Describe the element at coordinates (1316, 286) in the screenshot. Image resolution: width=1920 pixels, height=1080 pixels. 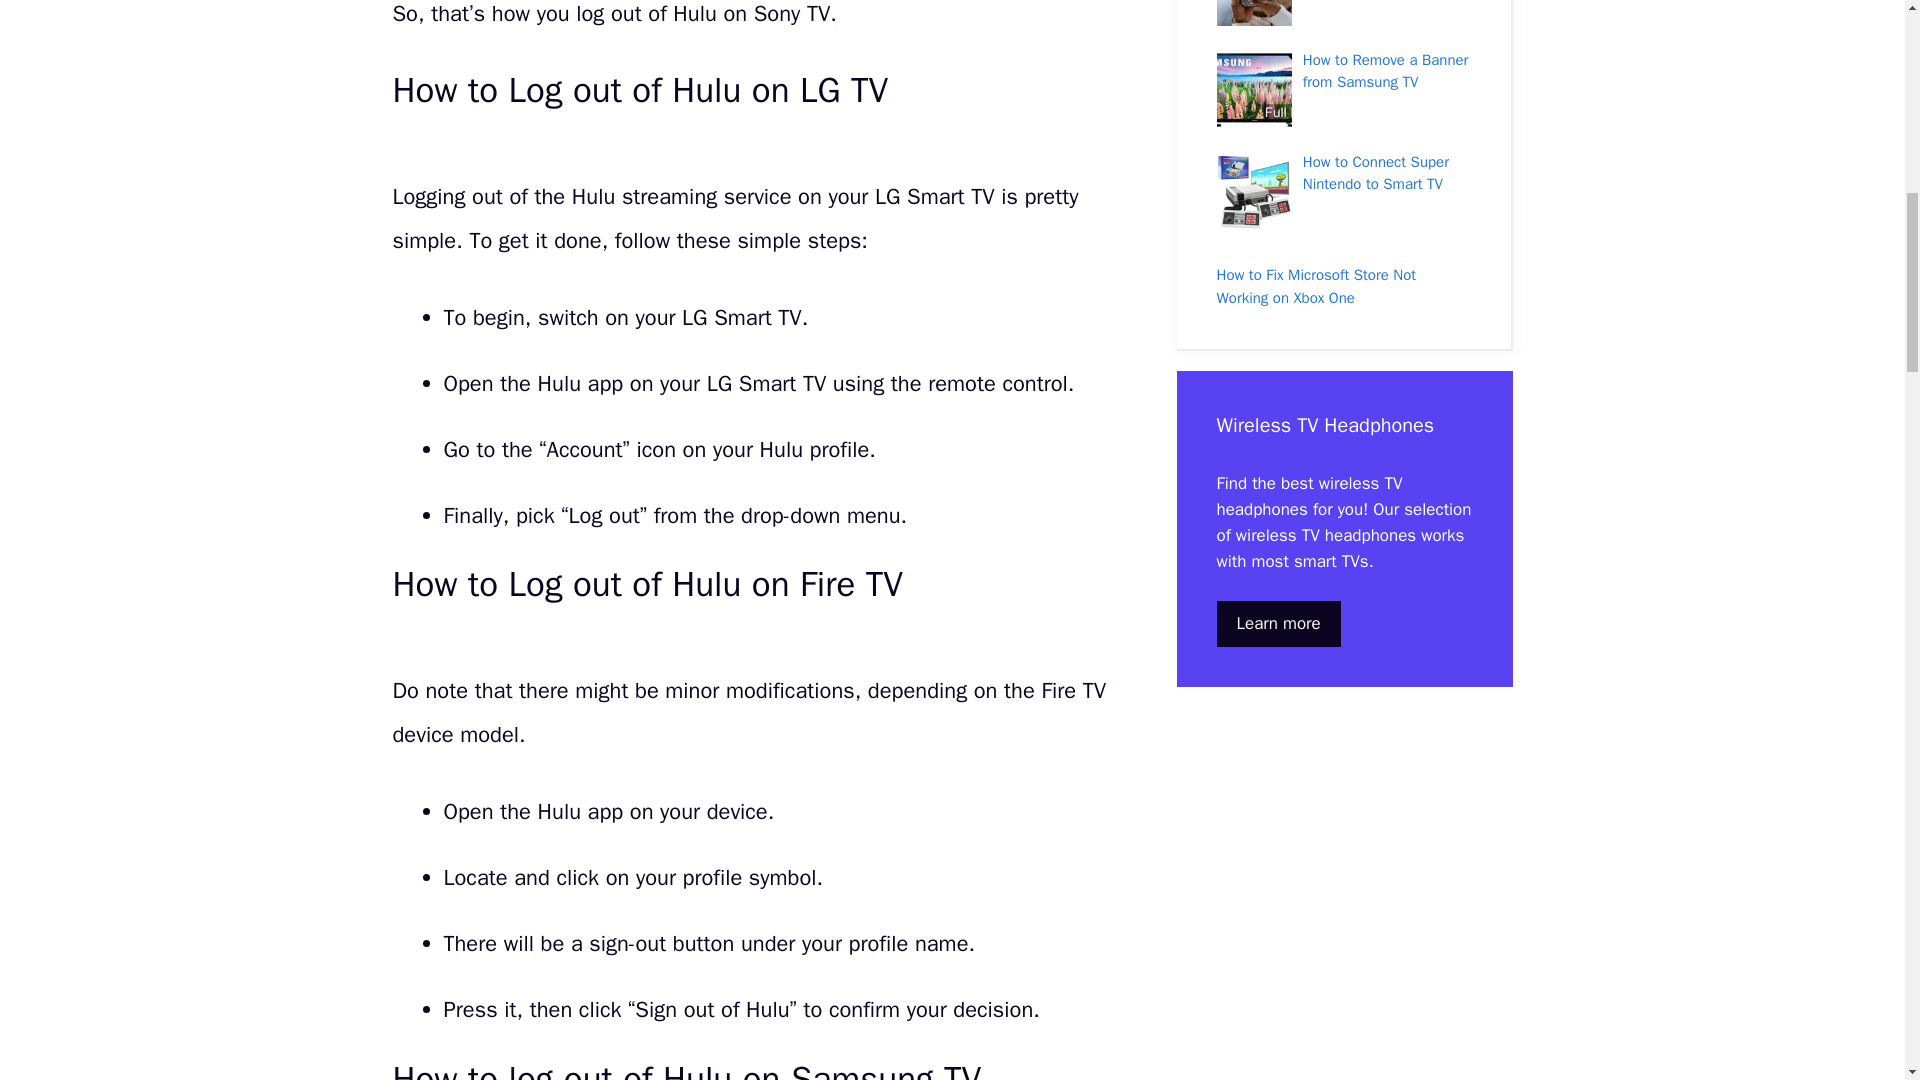
I see `How to Fix Microsoft Store Not Working on Xbox One` at that location.